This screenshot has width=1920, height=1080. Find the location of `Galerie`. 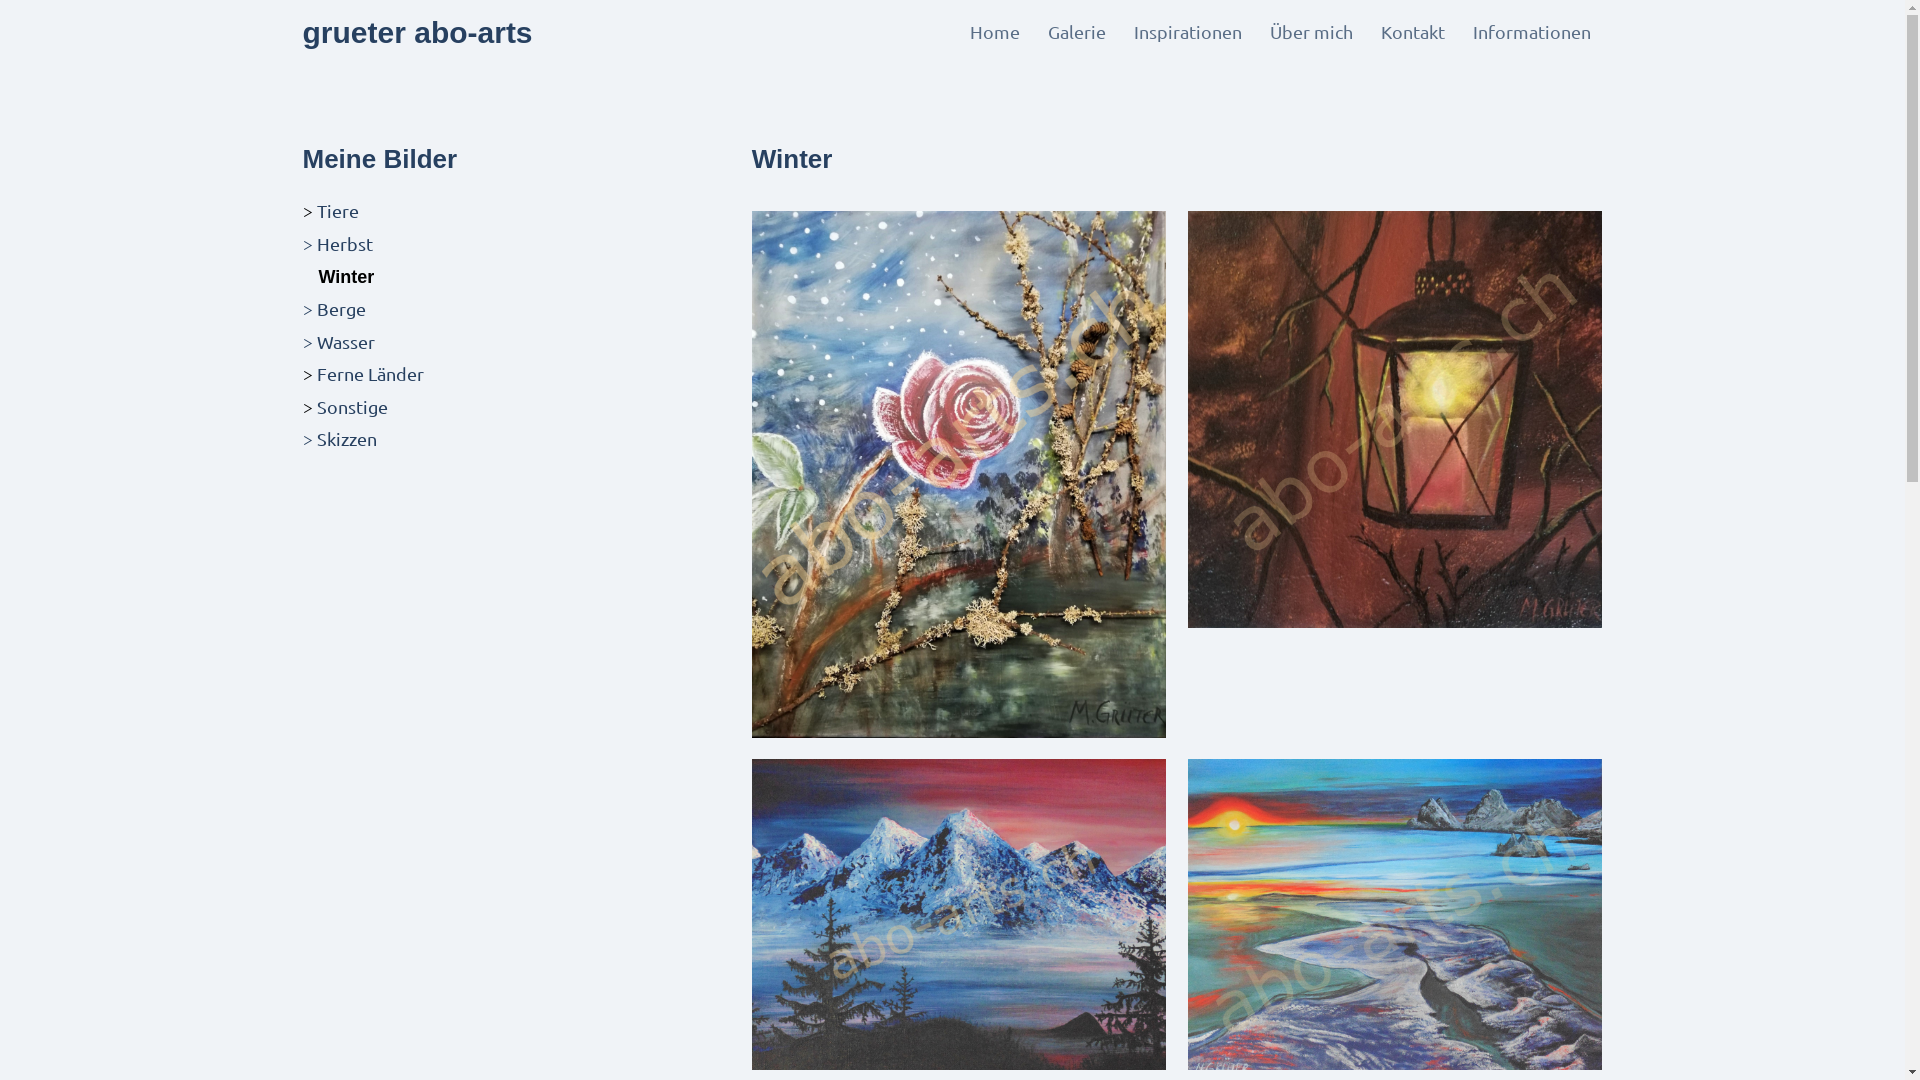

Galerie is located at coordinates (1077, 32).